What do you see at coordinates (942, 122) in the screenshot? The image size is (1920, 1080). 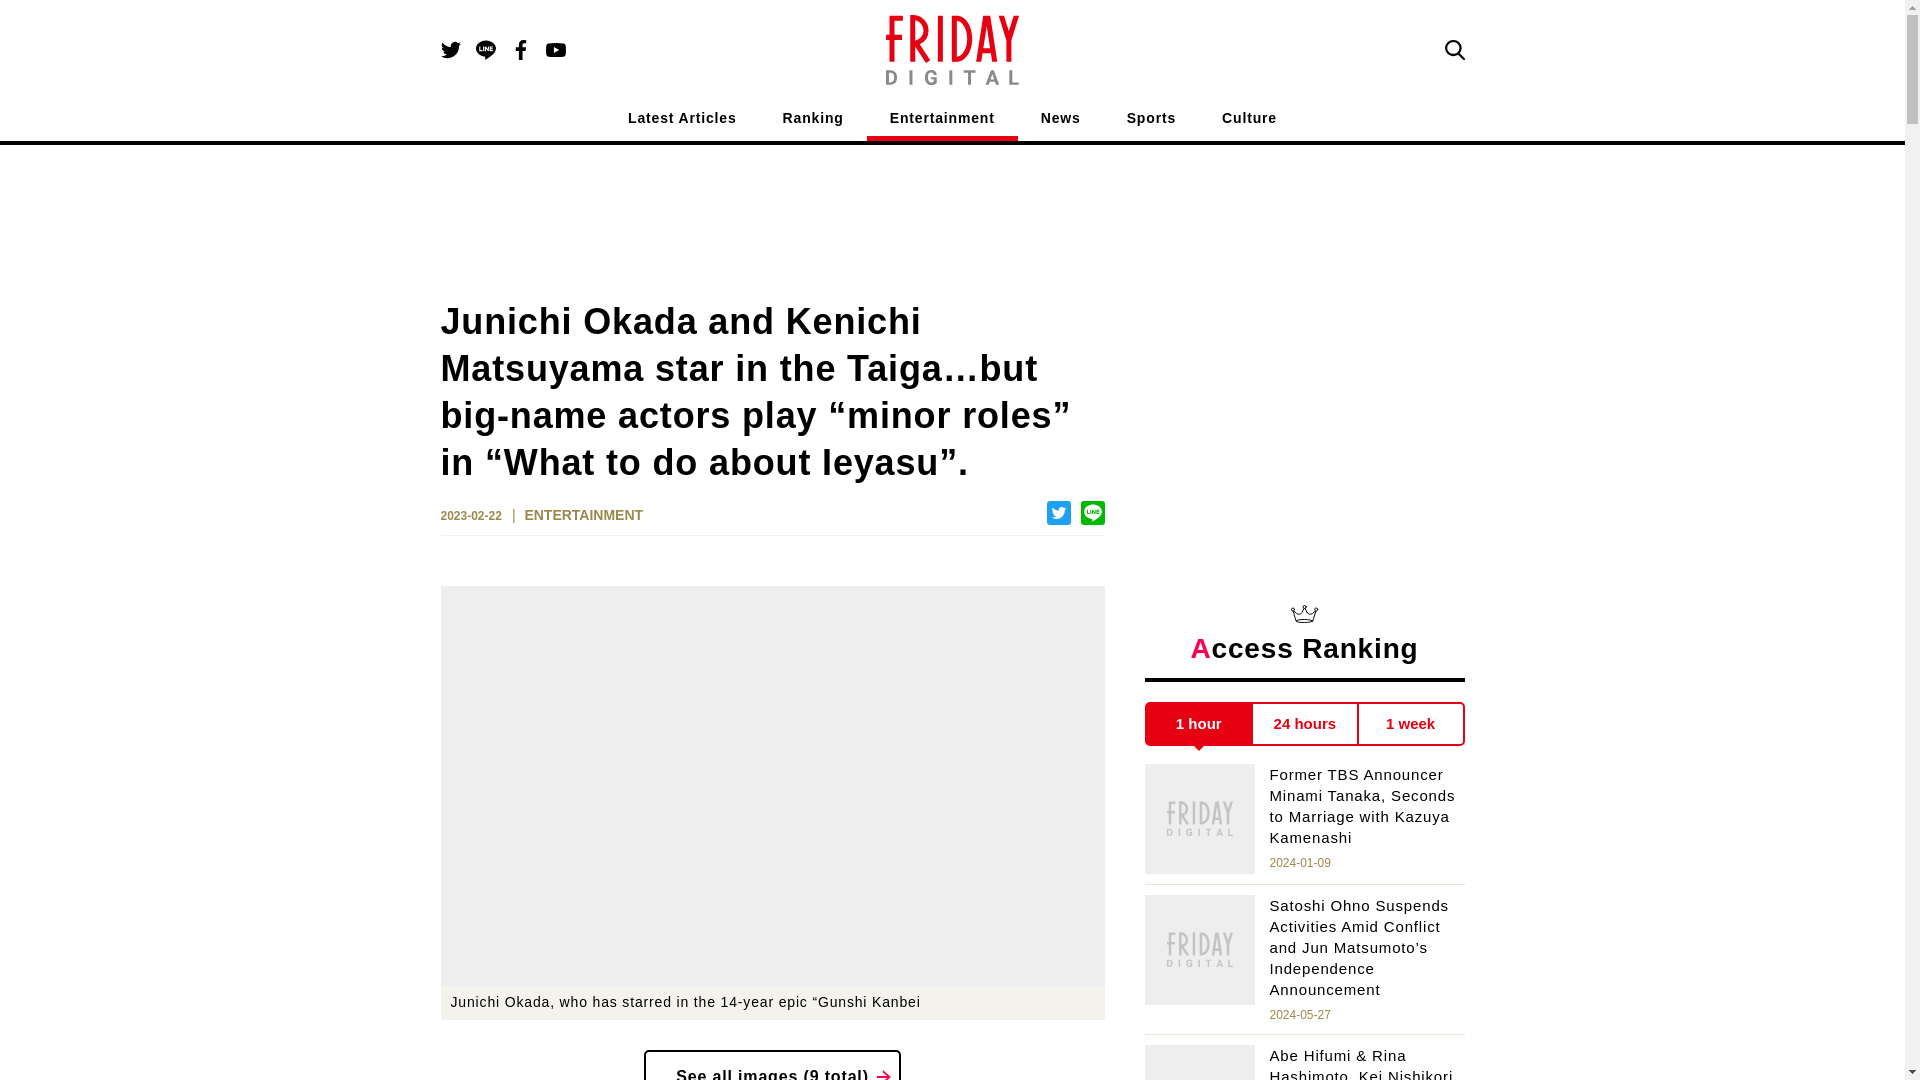 I see `Entertainment` at bounding box center [942, 122].